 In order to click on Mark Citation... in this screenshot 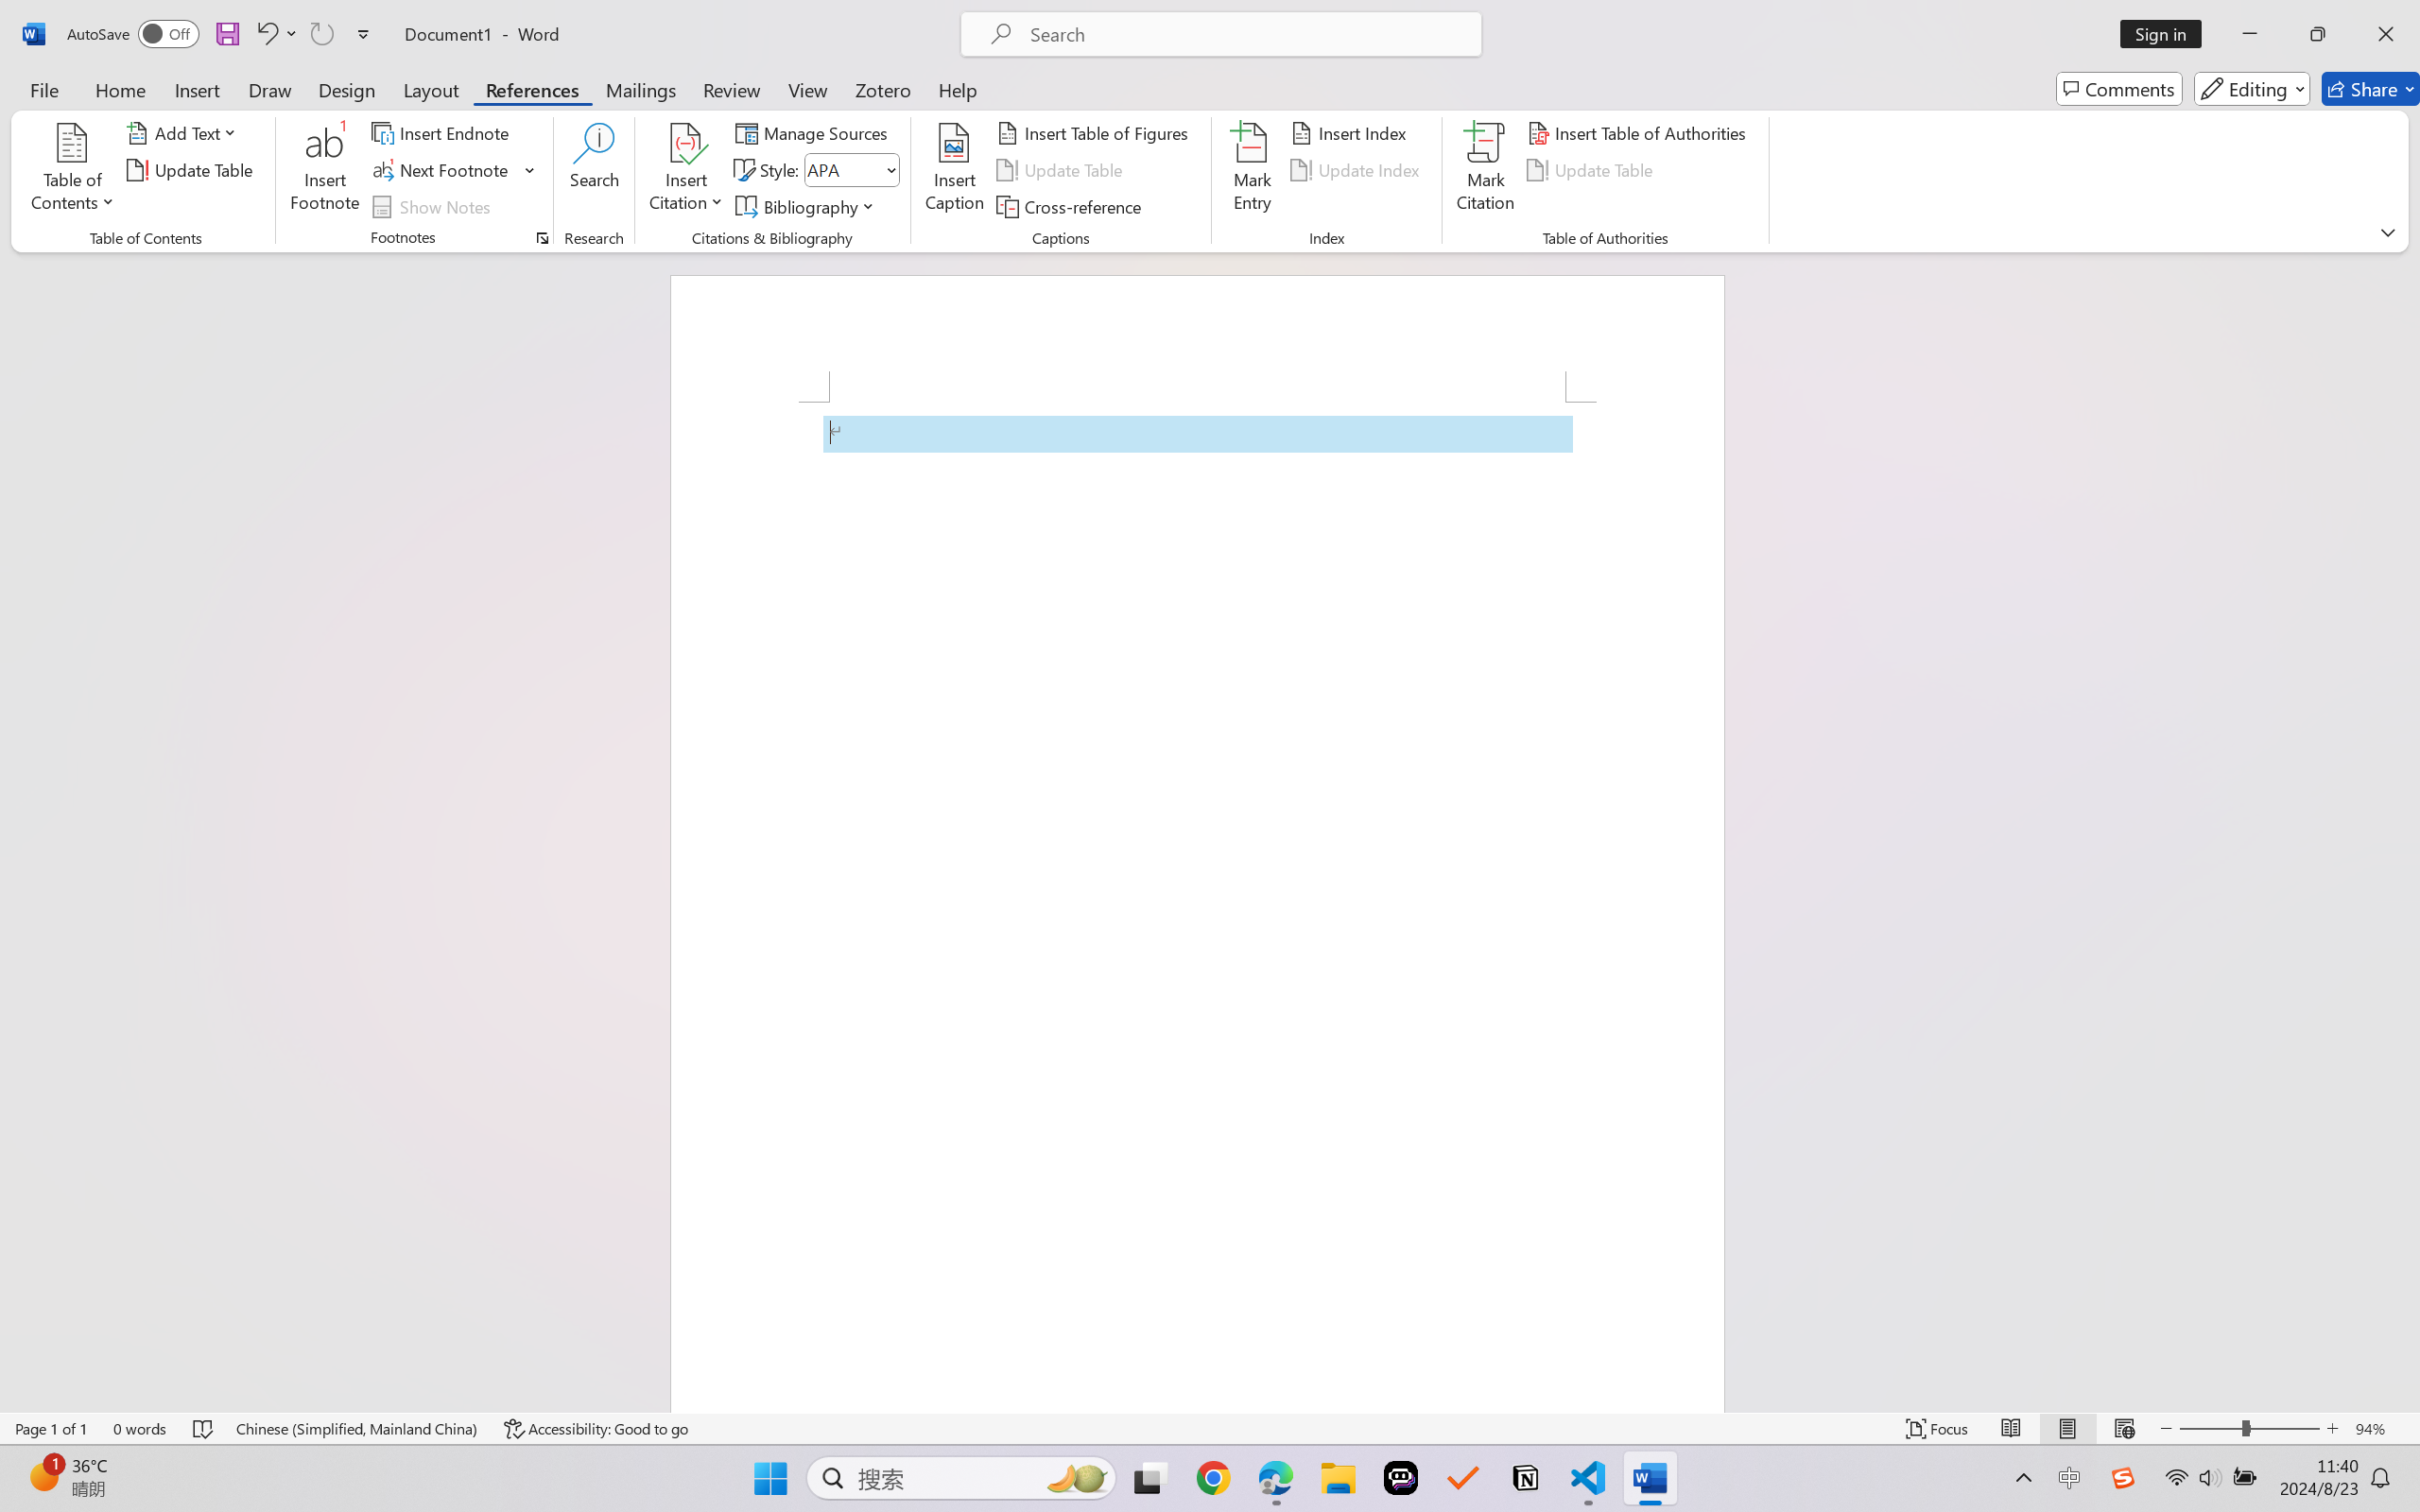, I will do `click(1486, 170)`.